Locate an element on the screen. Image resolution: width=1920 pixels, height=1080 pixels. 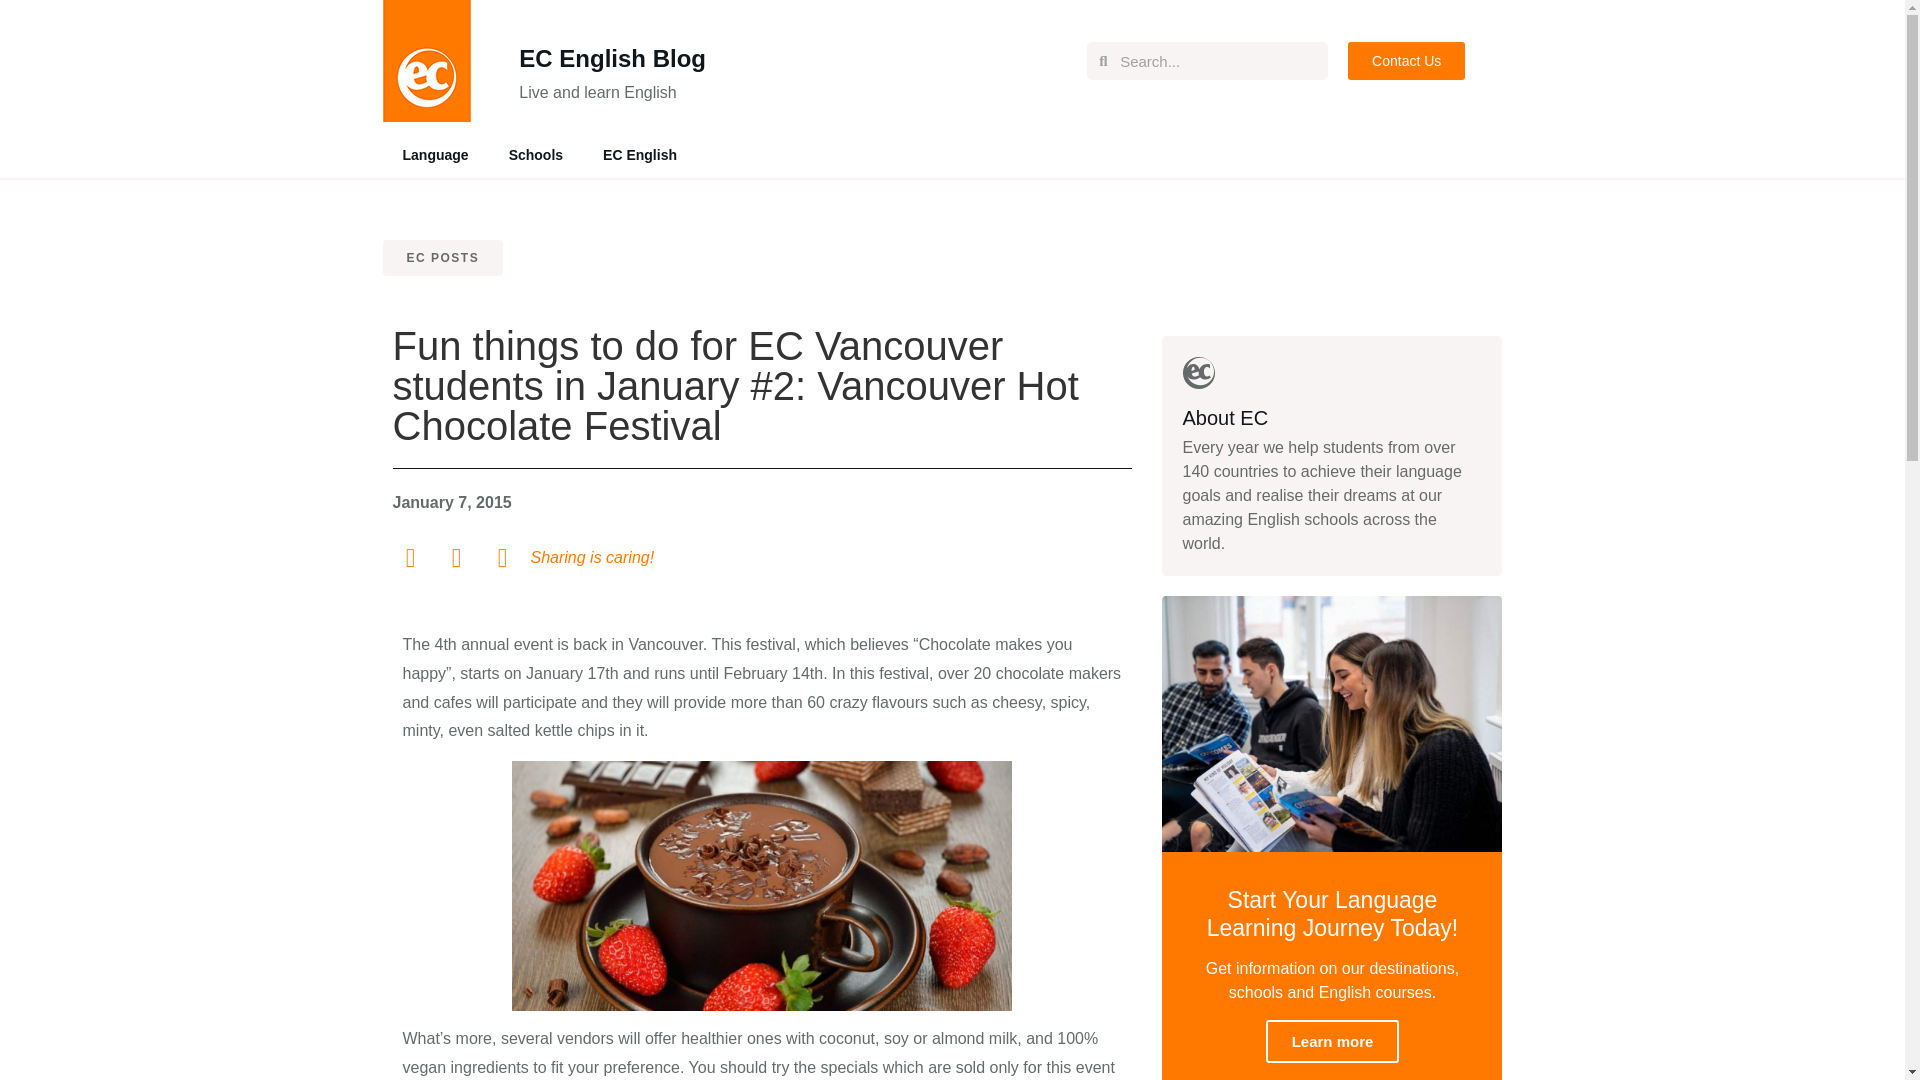
Contact Us is located at coordinates (1406, 60).